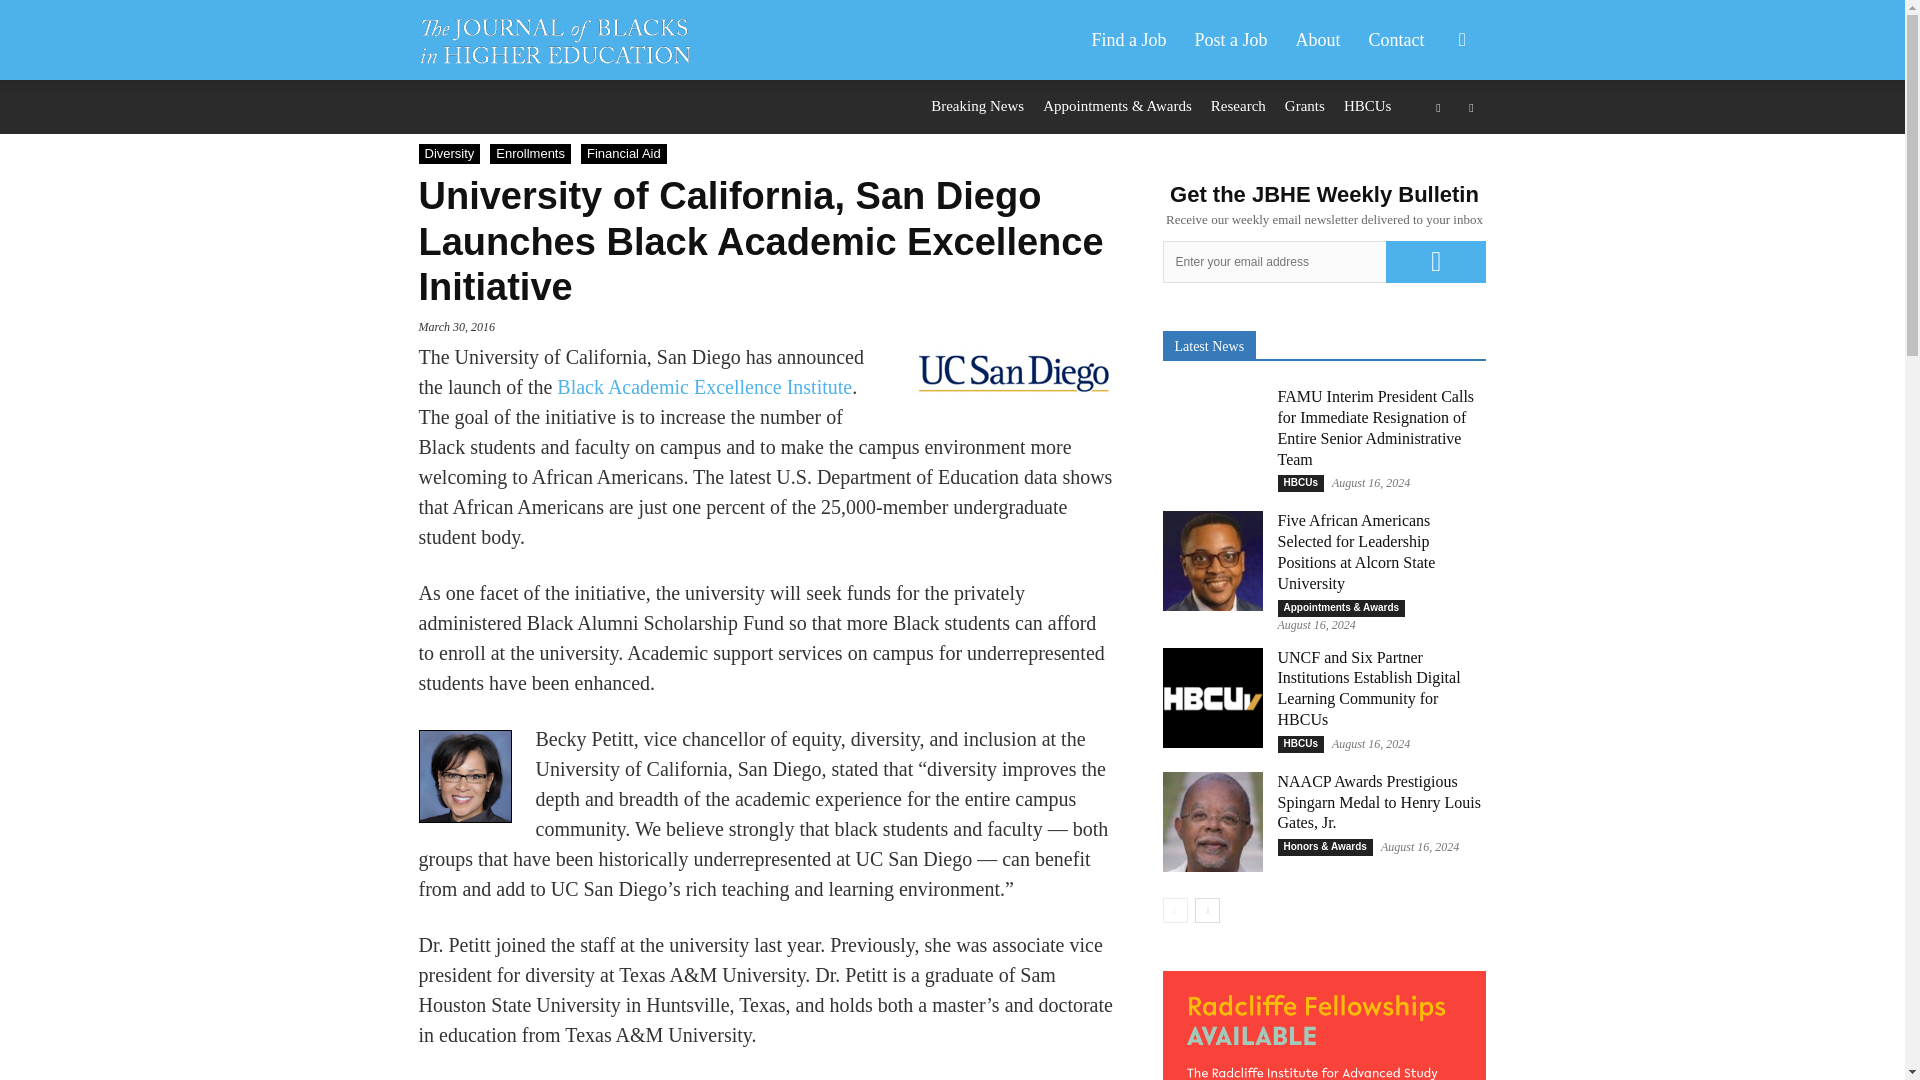 The image size is (1920, 1080). Describe the element at coordinates (565, 40) in the screenshot. I see `The Journal of Blacks in Higher Education` at that location.